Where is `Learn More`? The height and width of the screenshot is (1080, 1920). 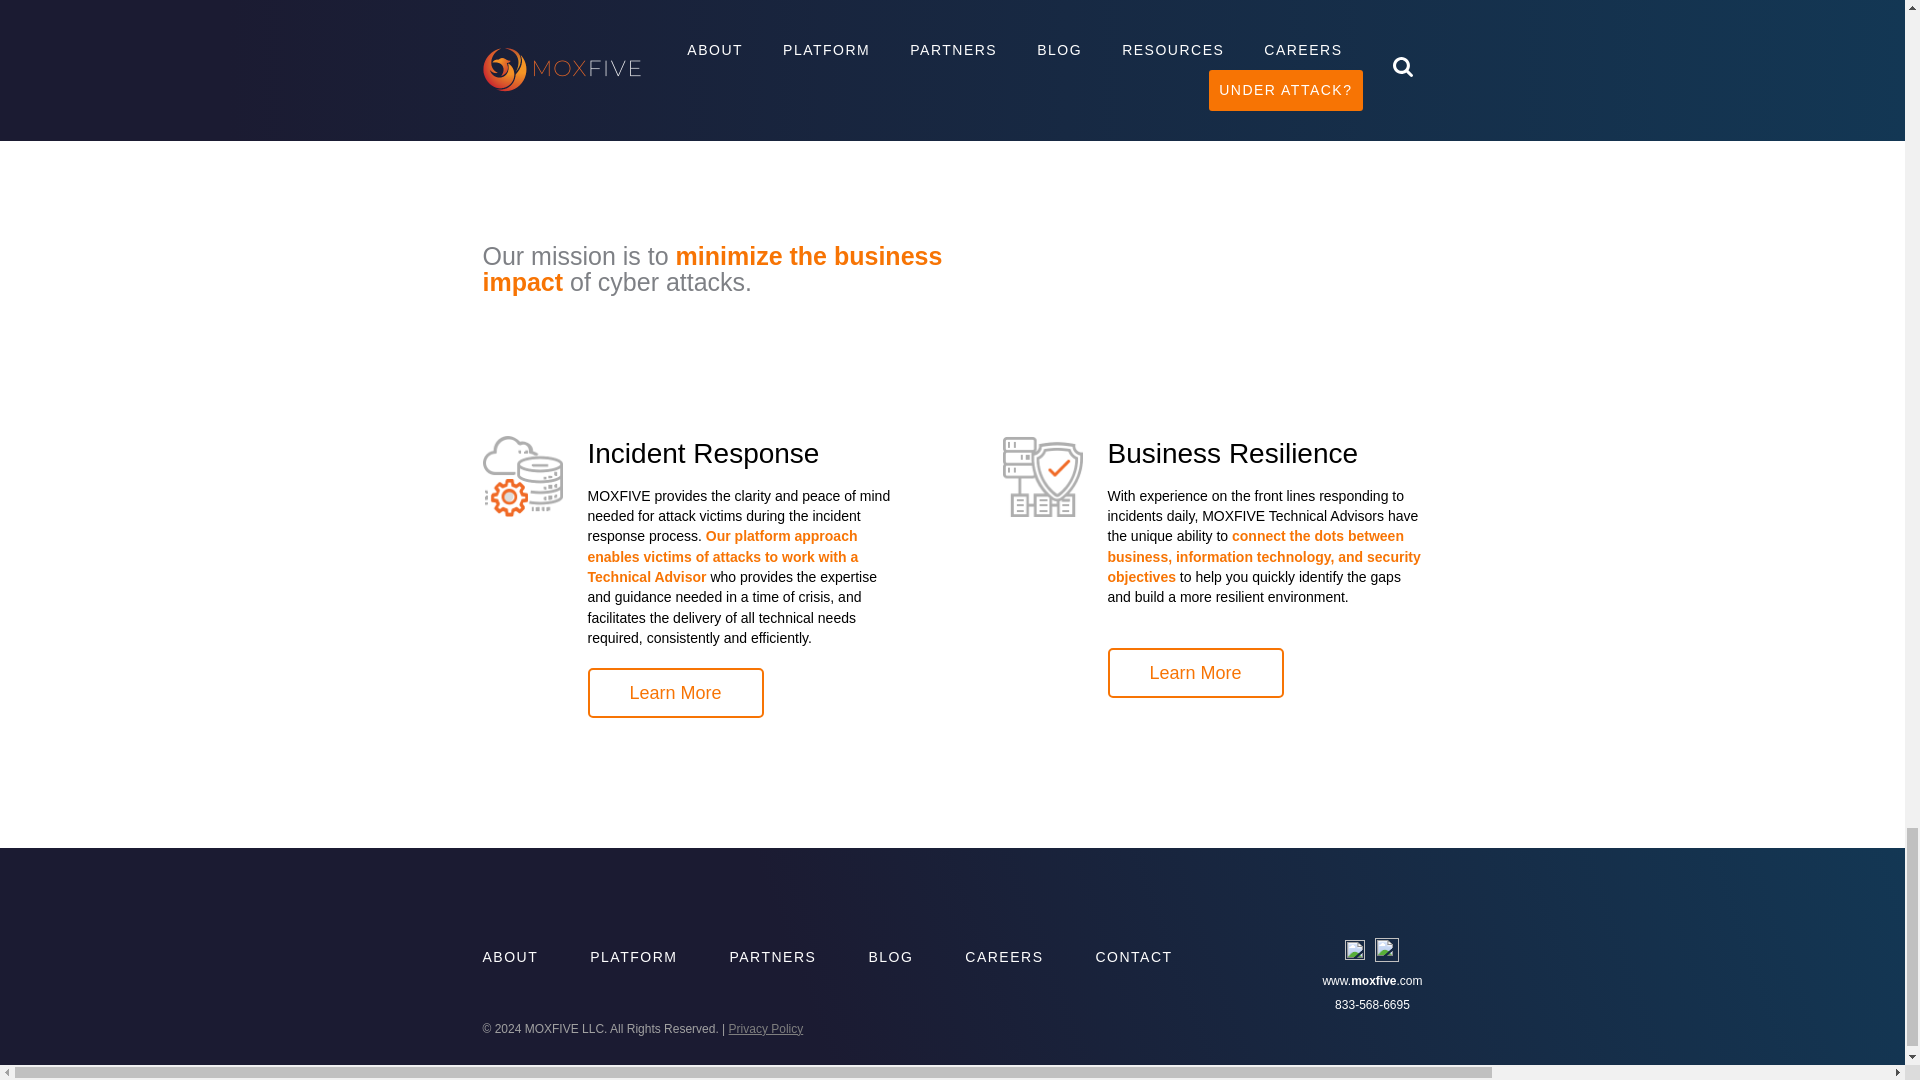 Learn More is located at coordinates (1196, 672).